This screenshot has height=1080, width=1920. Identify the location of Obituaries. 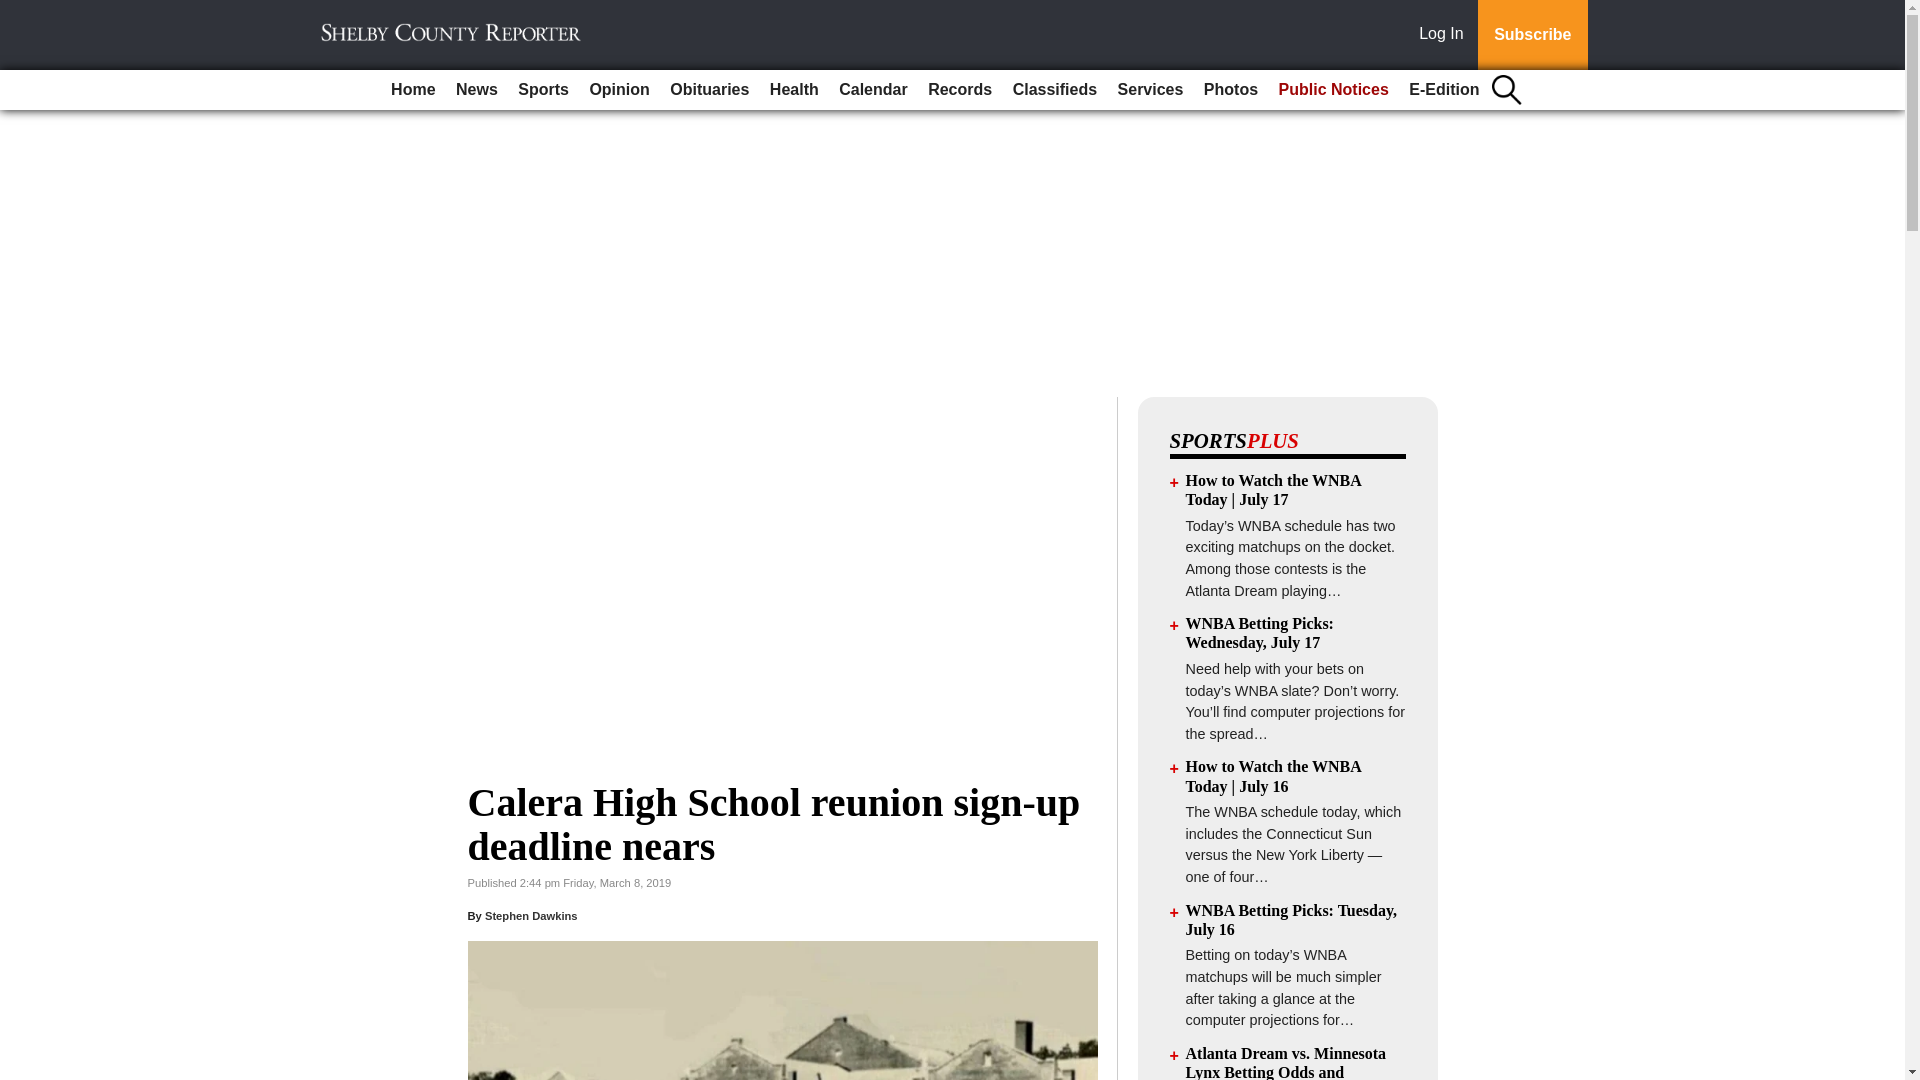
(709, 90).